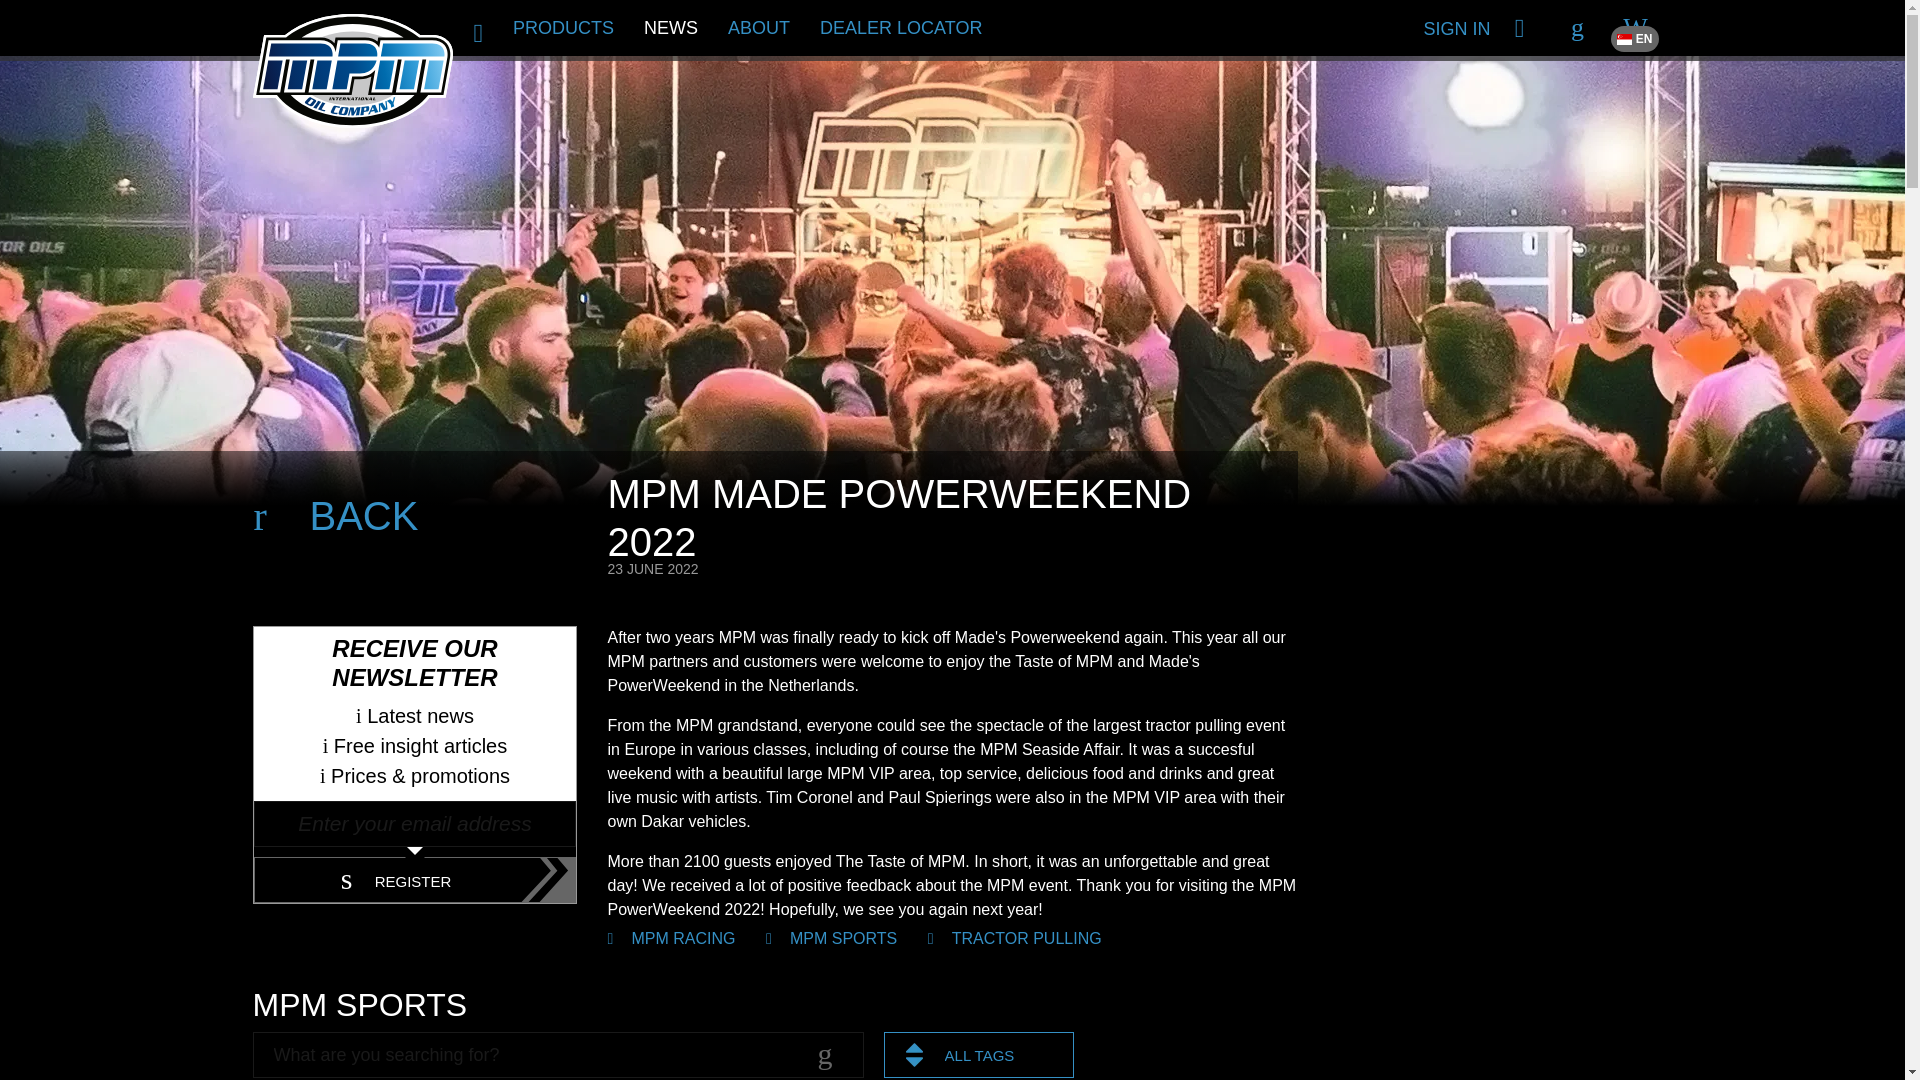 Image resolution: width=1920 pixels, height=1080 pixels. Describe the element at coordinates (1518, 28) in the screenshot. I see `SIGN IN` at that location.